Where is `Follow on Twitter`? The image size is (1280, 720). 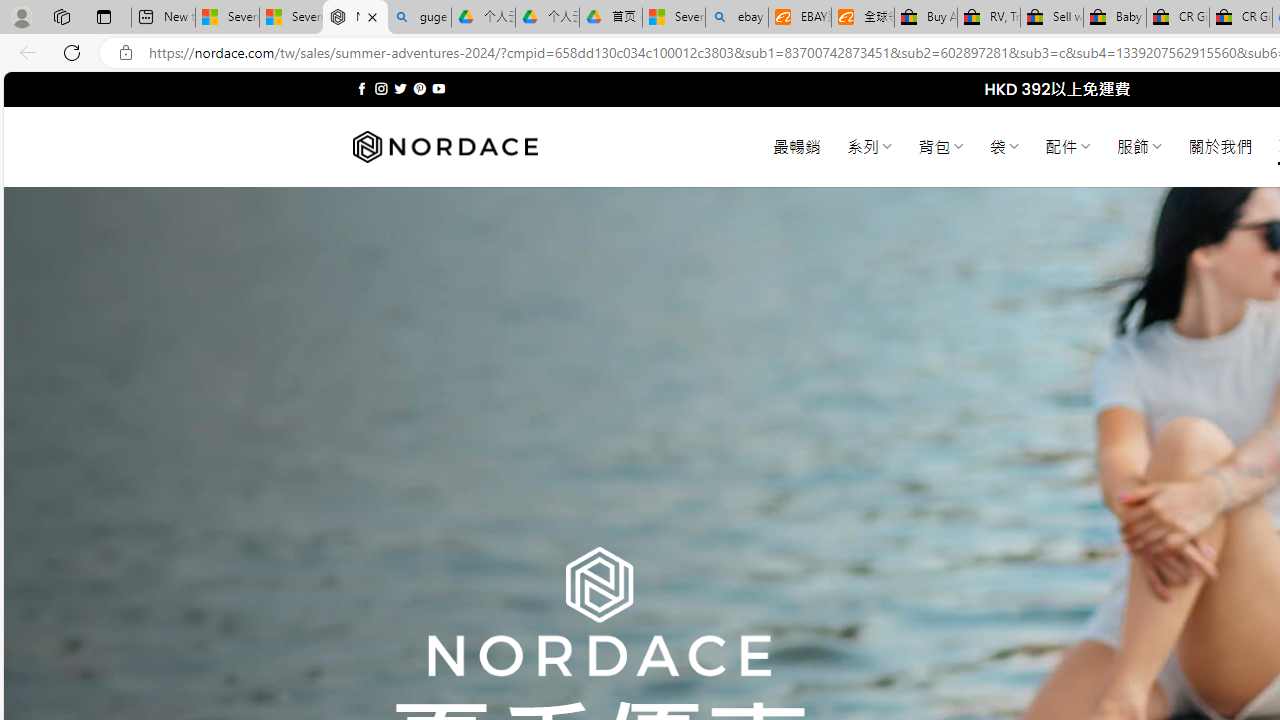
Follow on Twitter is located at coordinates (400, 88).